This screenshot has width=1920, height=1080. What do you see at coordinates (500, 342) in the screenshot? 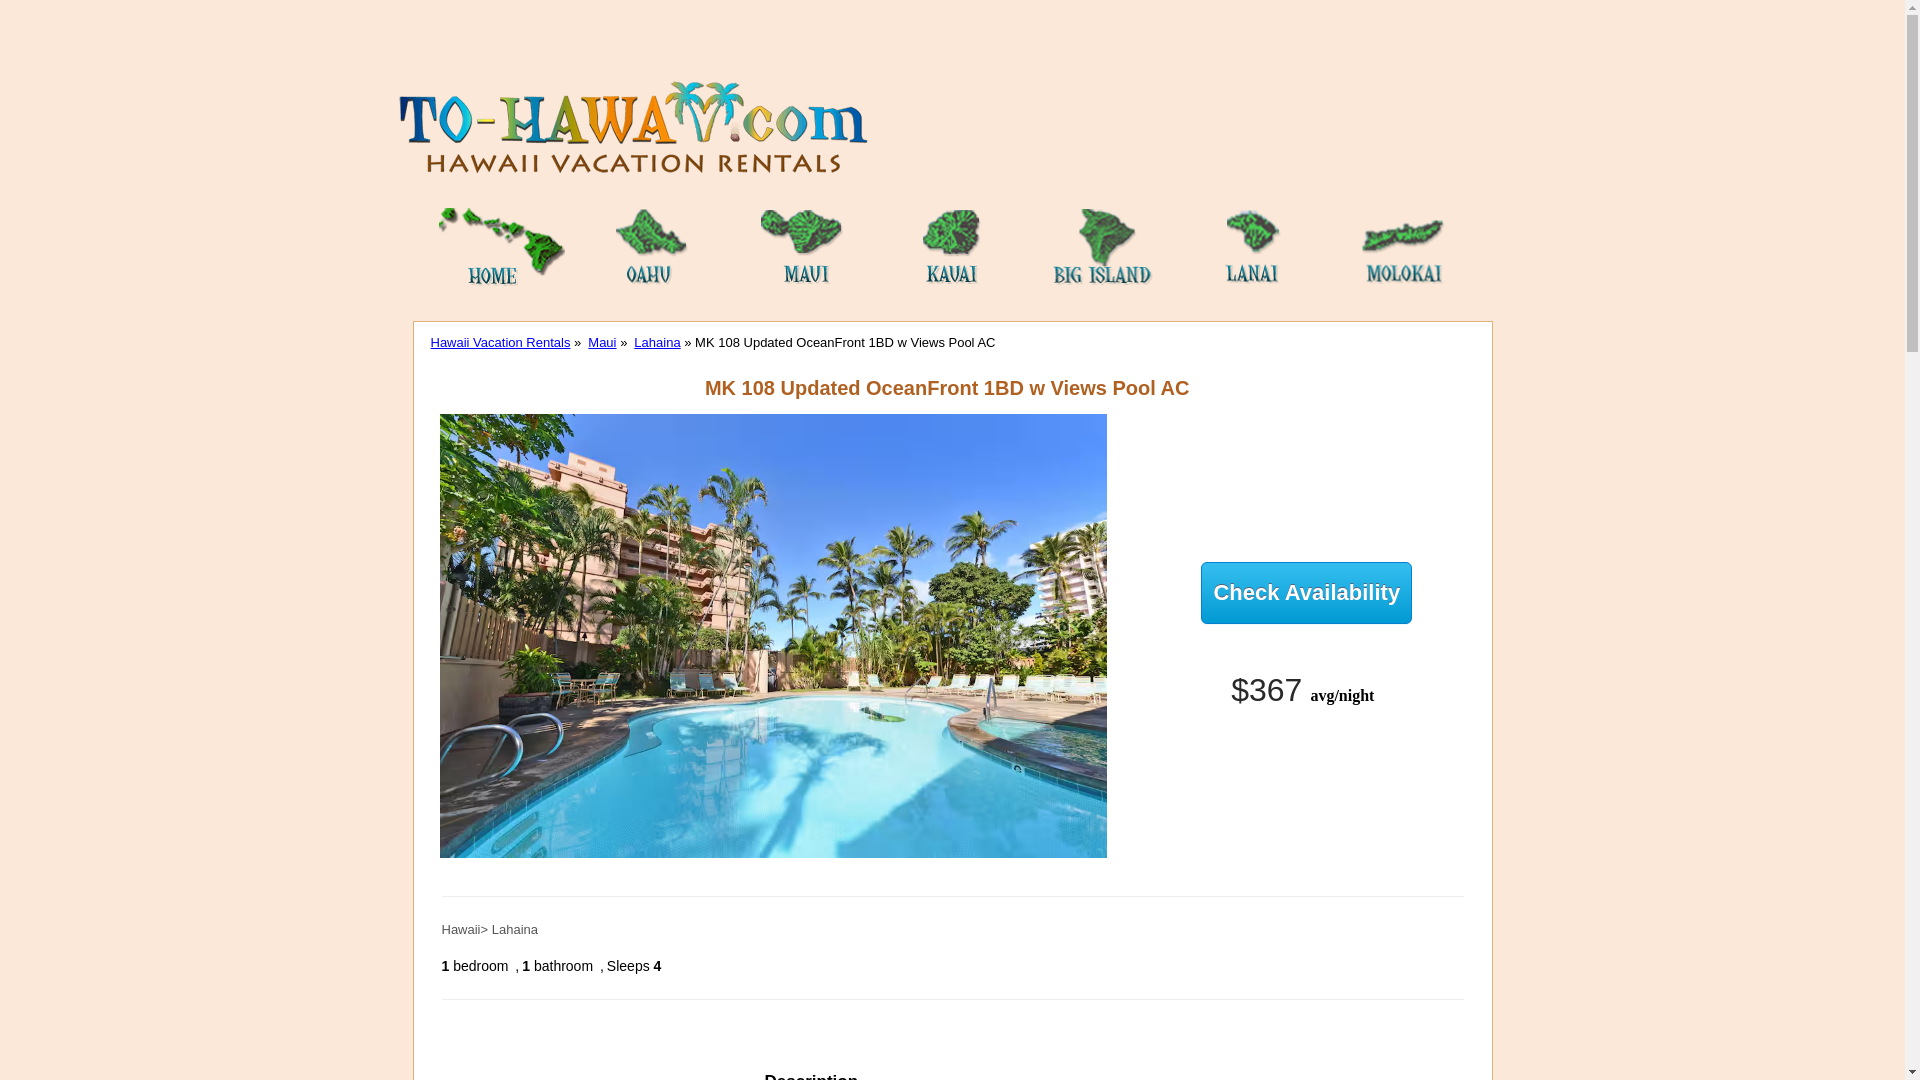
I see `Hawaii Vacation Rentals` at bounding box center [500, 342].